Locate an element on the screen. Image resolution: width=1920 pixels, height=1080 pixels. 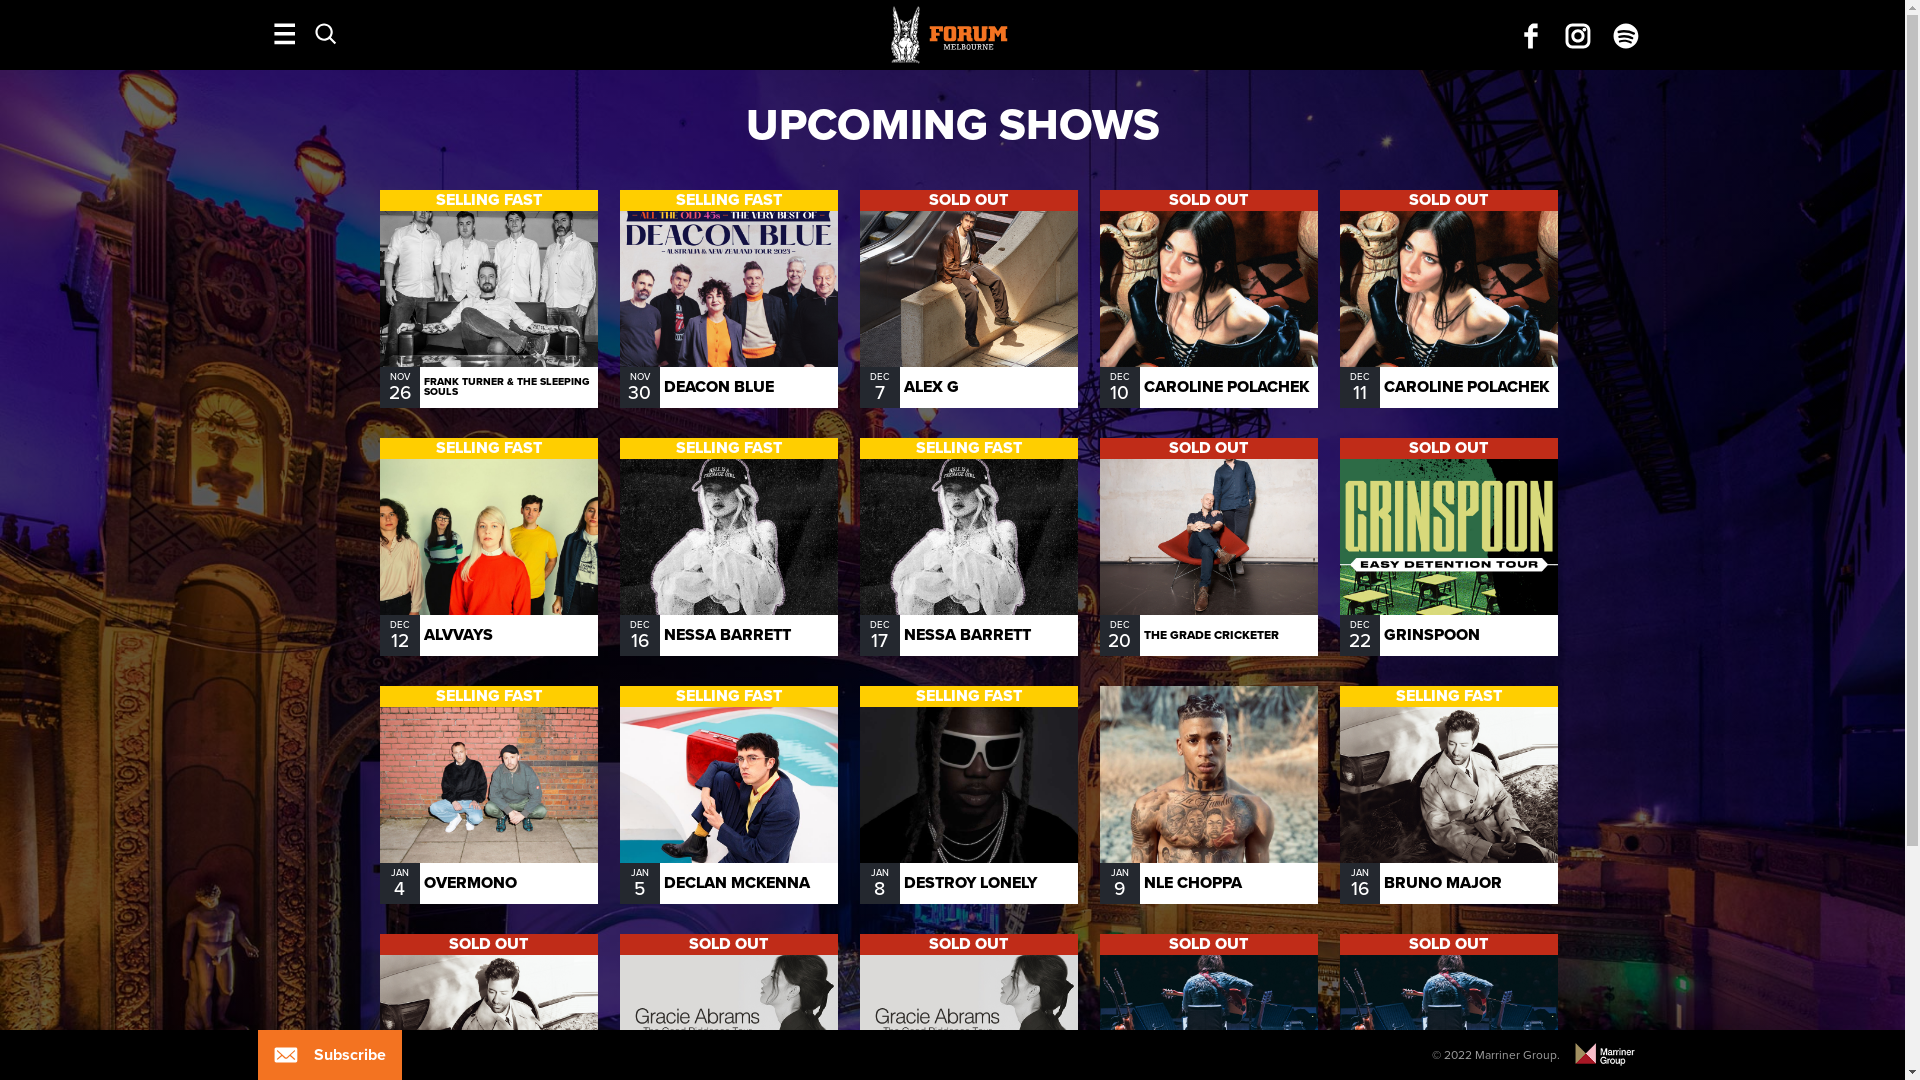
SOLD OUT
DEC
22 GRINSPOON is located at coordinates (1448, 547).